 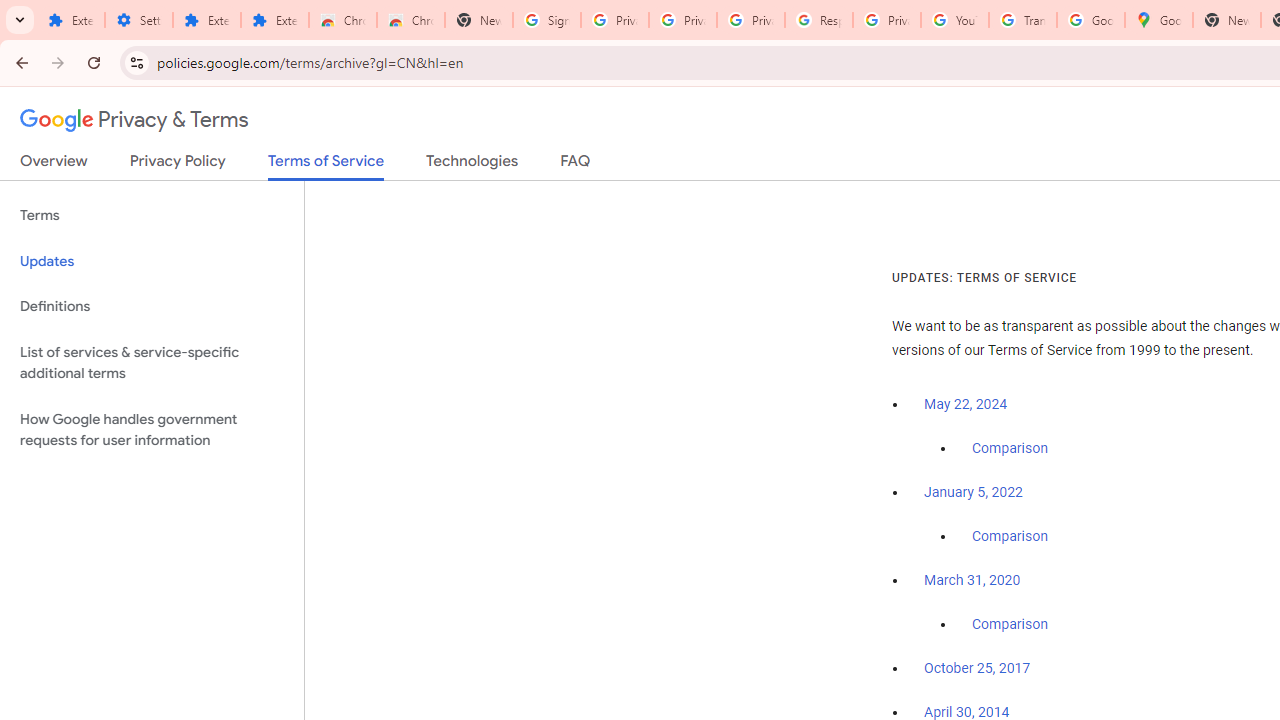 I want to click on Chrome Web Store - Themes, so click(x=411, y=20).